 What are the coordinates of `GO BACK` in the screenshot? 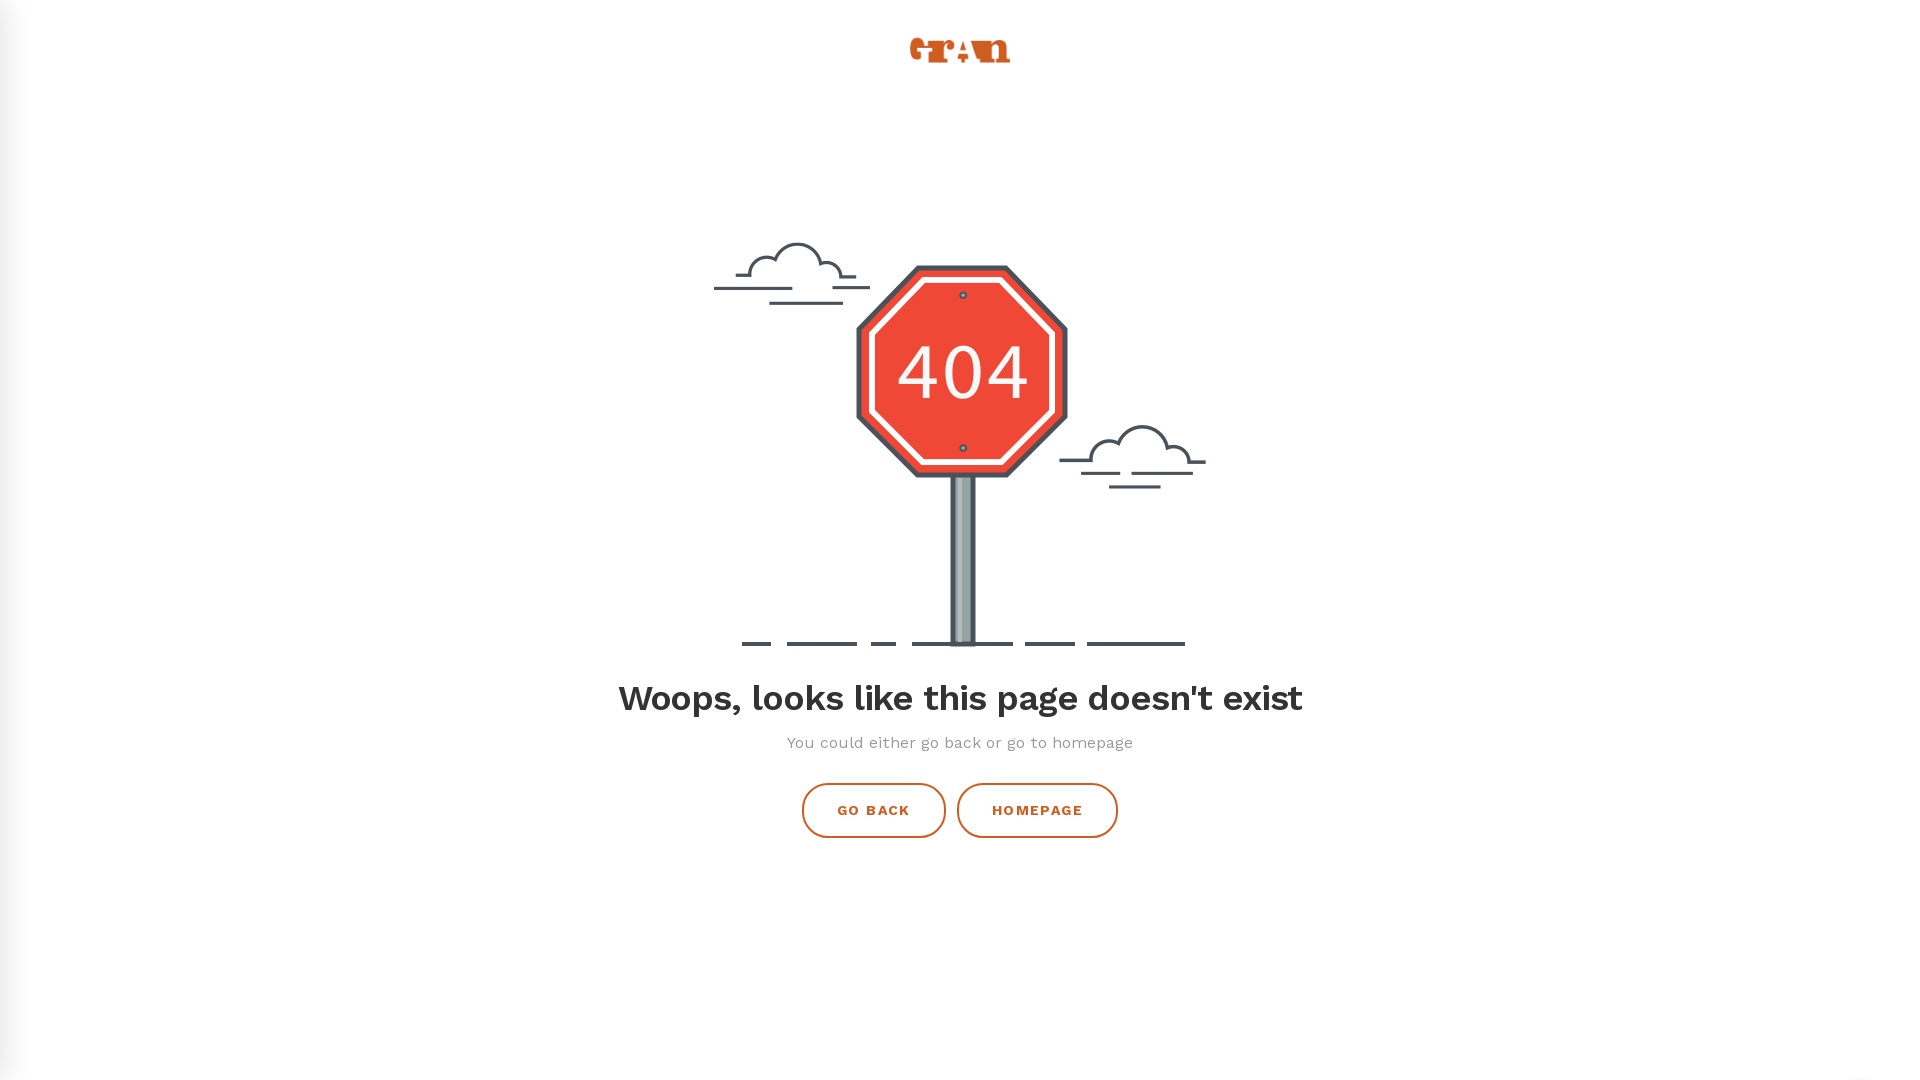 It's located at (874, 810).